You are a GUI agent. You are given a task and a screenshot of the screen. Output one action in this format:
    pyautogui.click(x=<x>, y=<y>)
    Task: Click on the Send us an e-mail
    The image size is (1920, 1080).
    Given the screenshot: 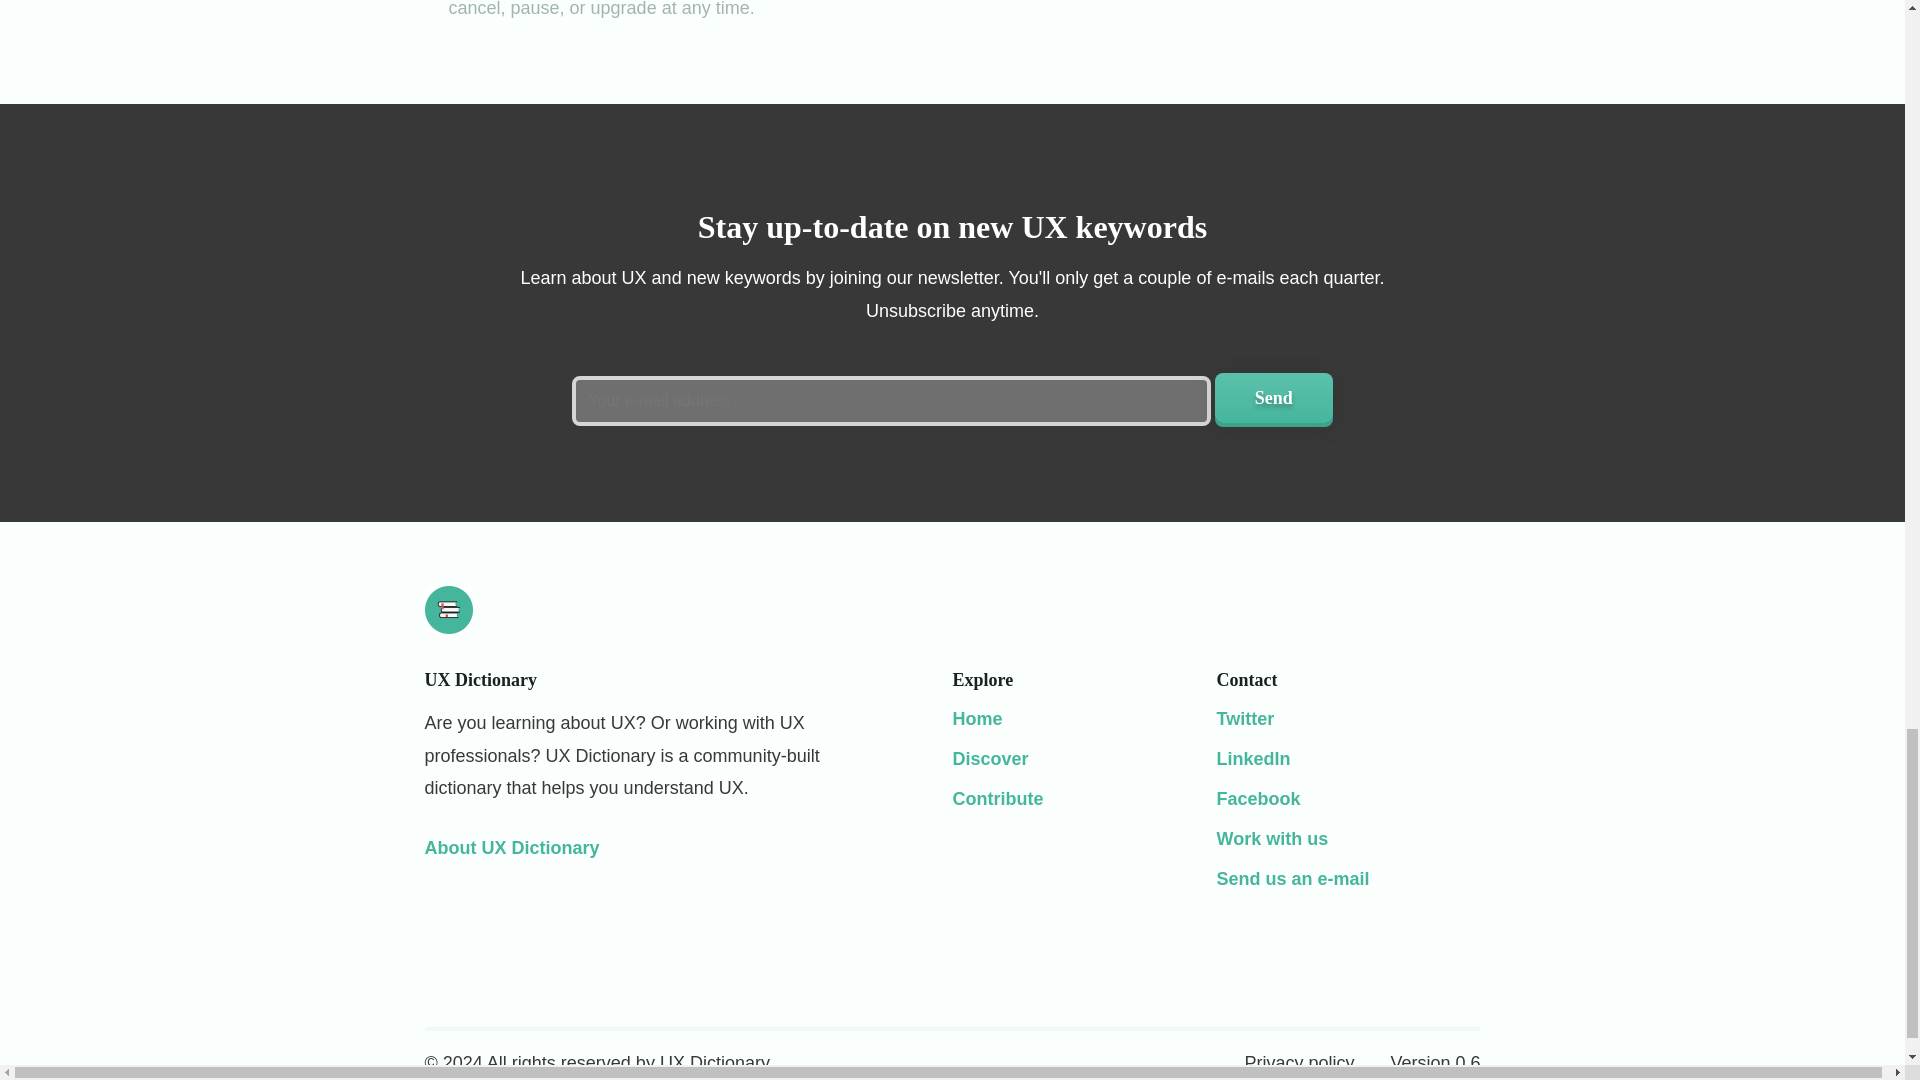 What is the action you would take?
    pyautogui.click(x=1292, y=878)
    